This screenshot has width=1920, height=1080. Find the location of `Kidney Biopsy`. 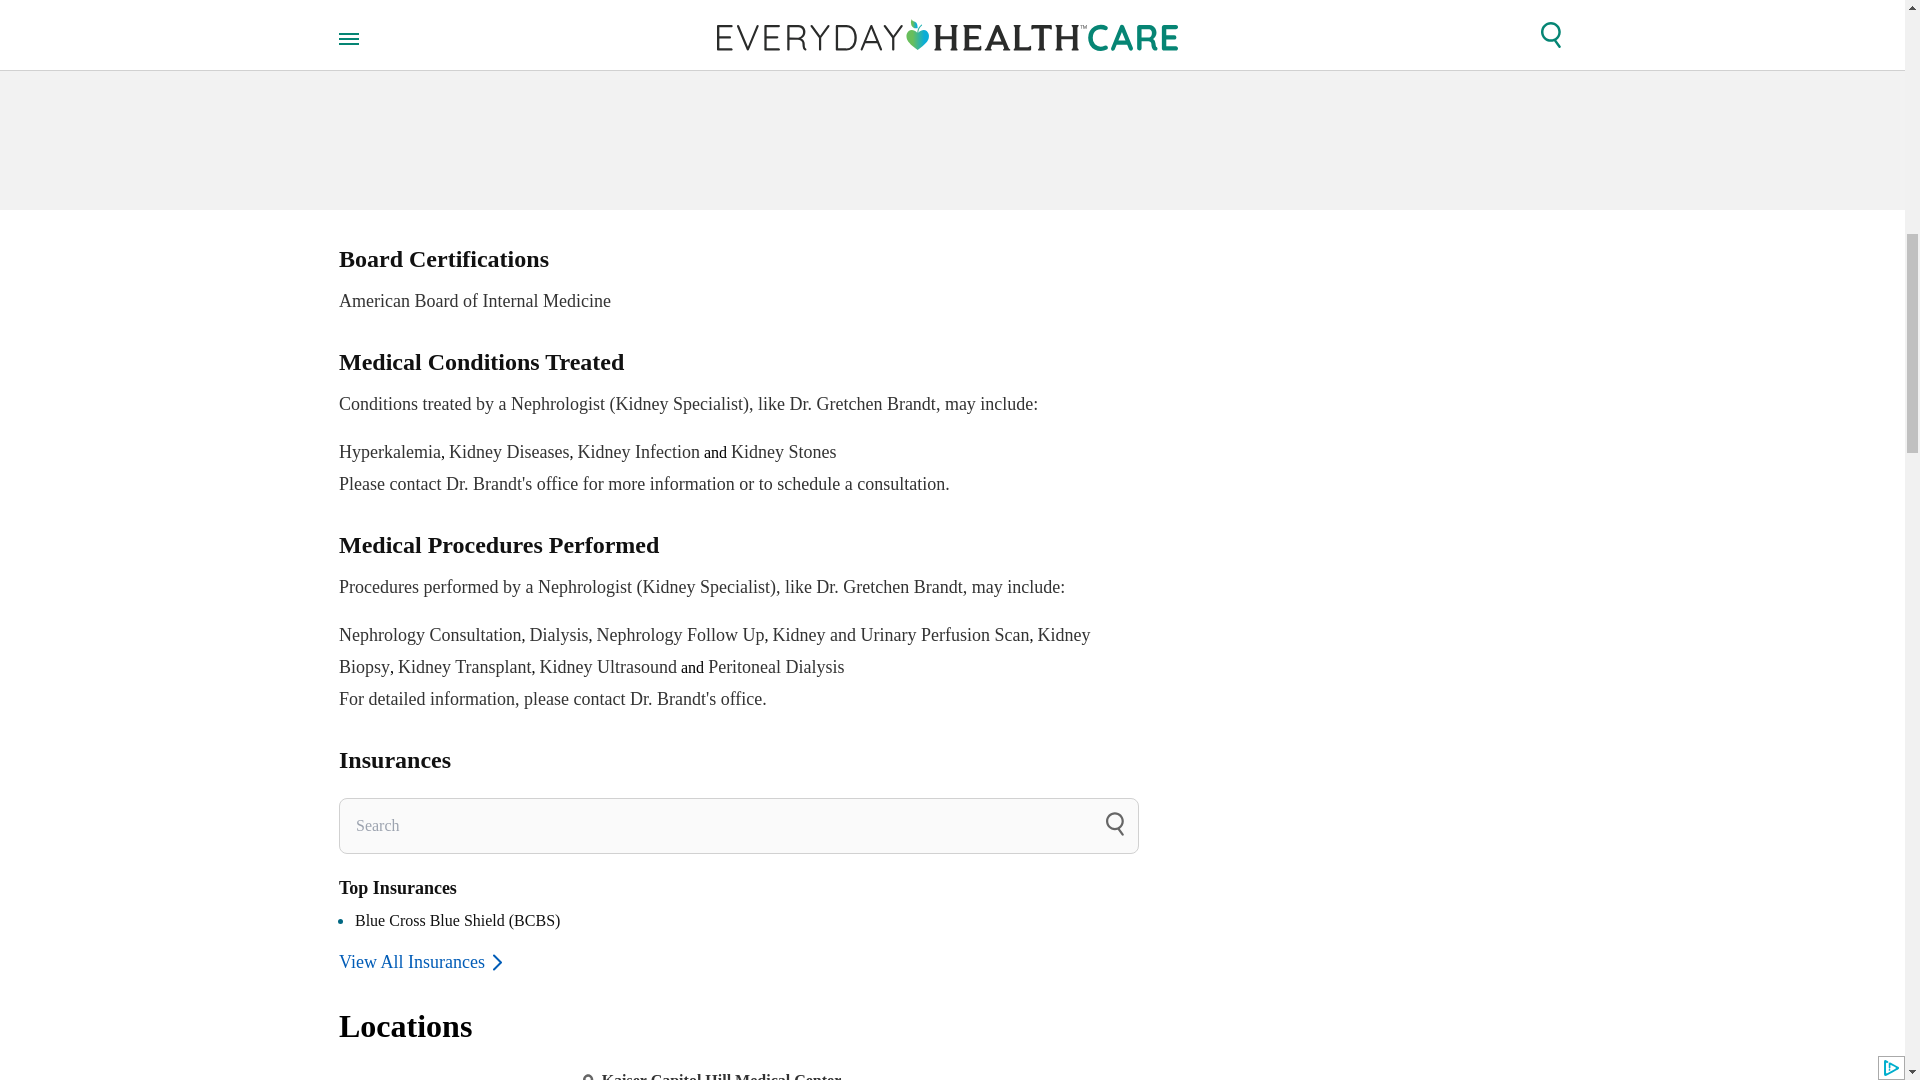

Kidney Biopsy is located at coordinates (714, 651).